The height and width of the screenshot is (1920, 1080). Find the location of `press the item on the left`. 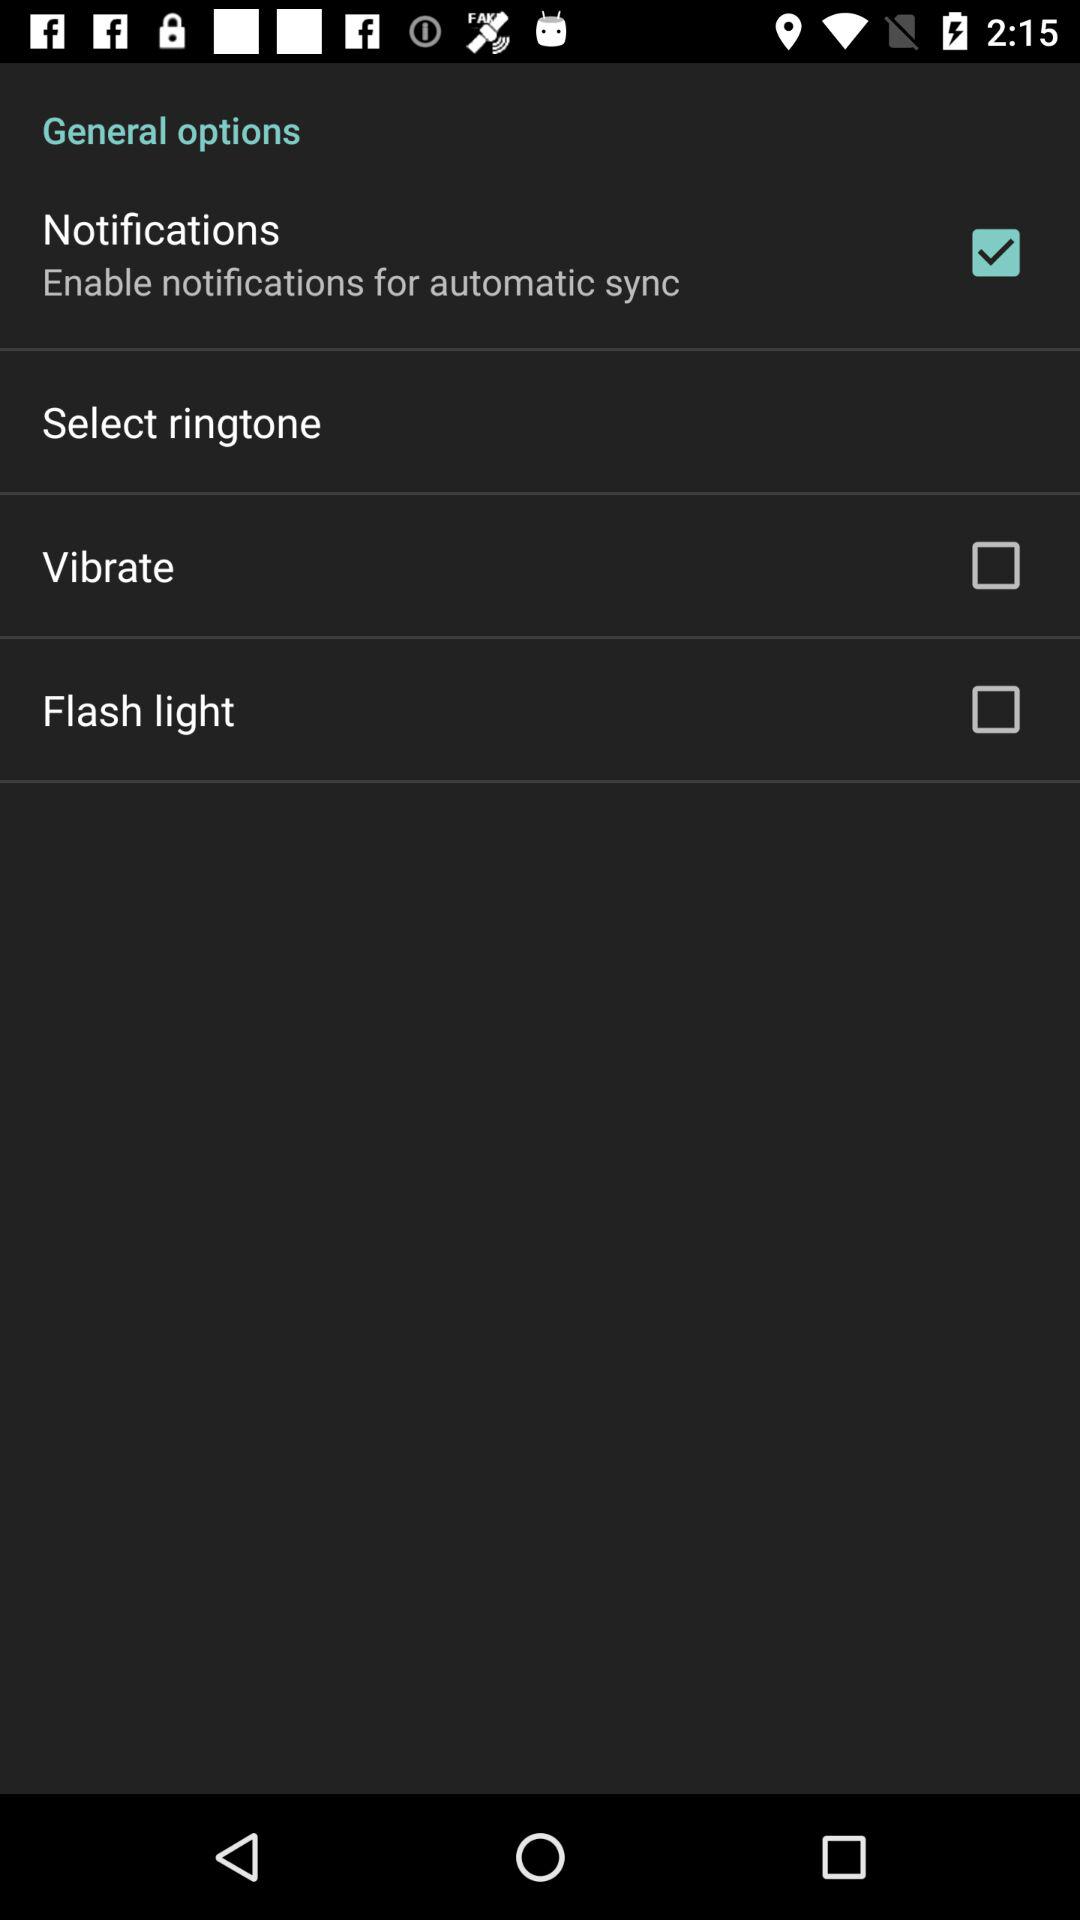

press the item on the left is located at coordinates (138, 710).